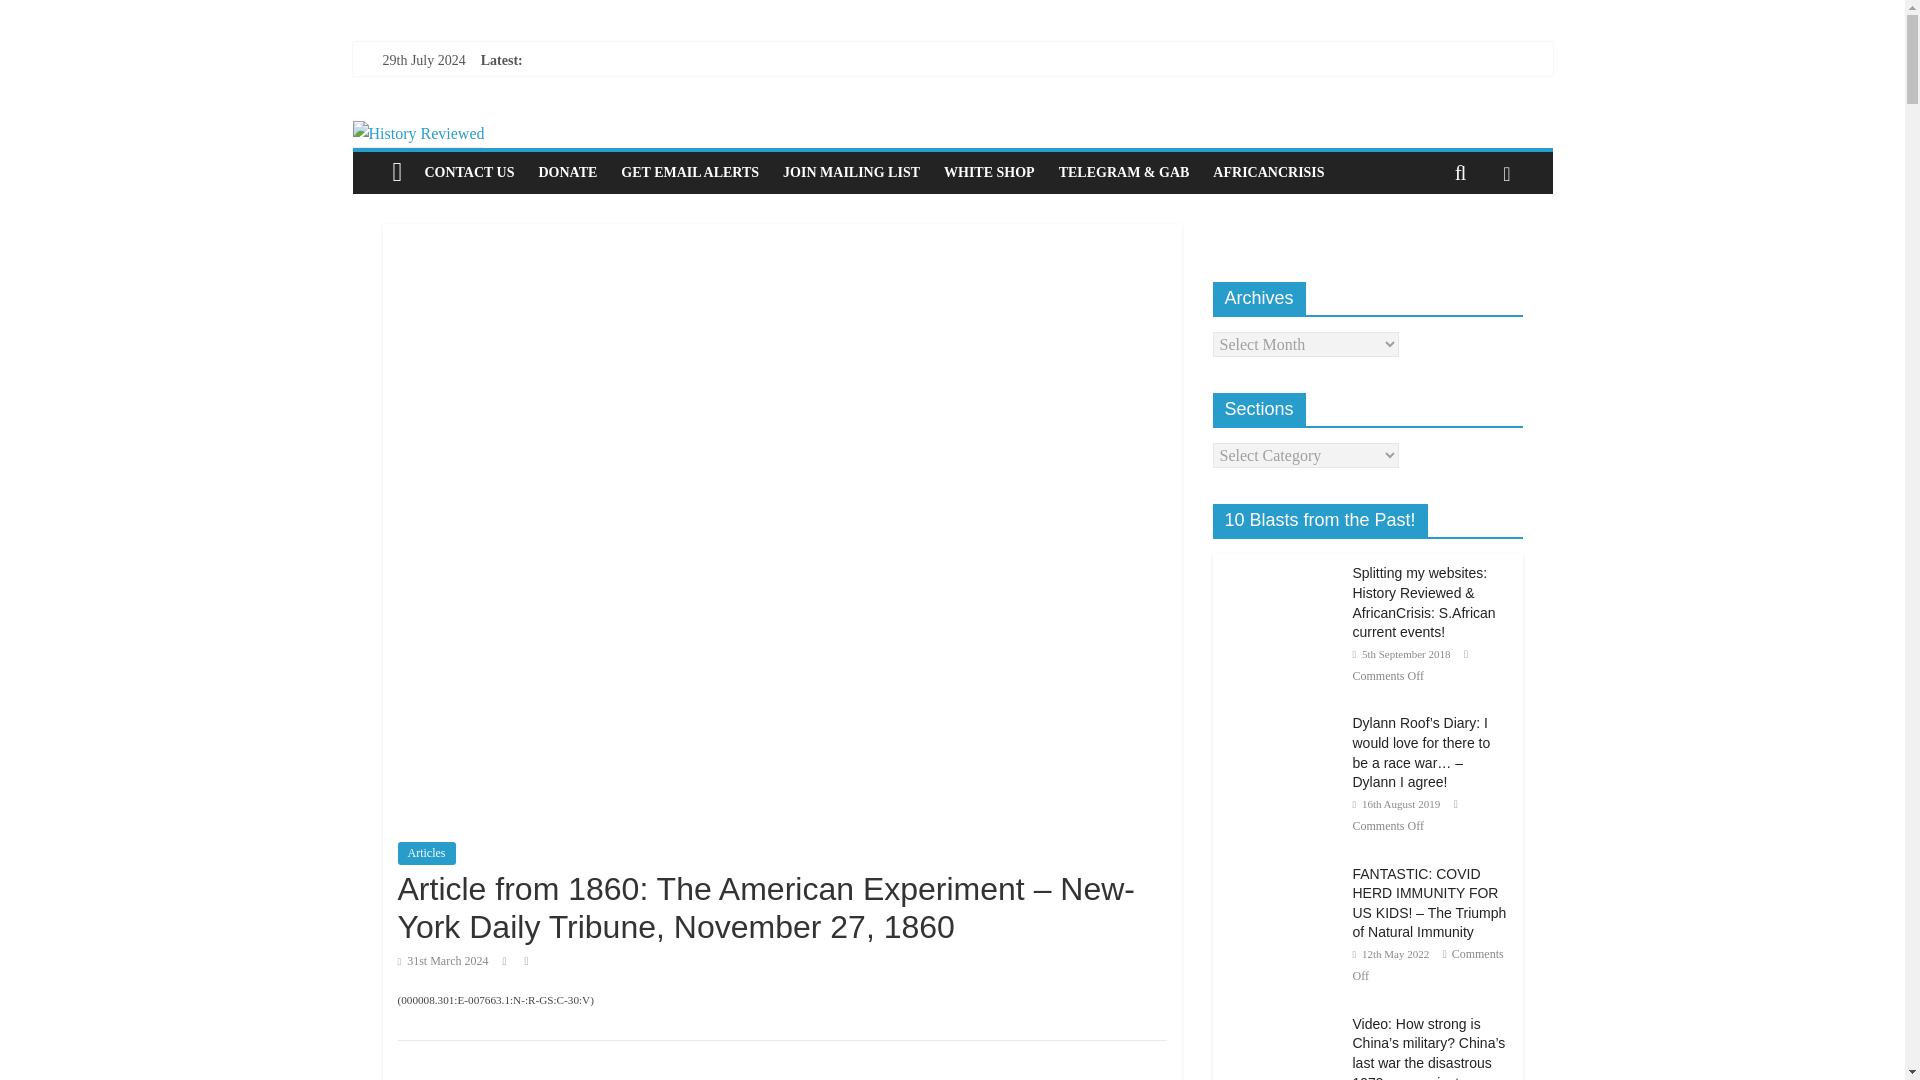 The height and width of the screenshot is (1080, 1920). I want to click on AFRICANCRISIS, so click(1268, 173).